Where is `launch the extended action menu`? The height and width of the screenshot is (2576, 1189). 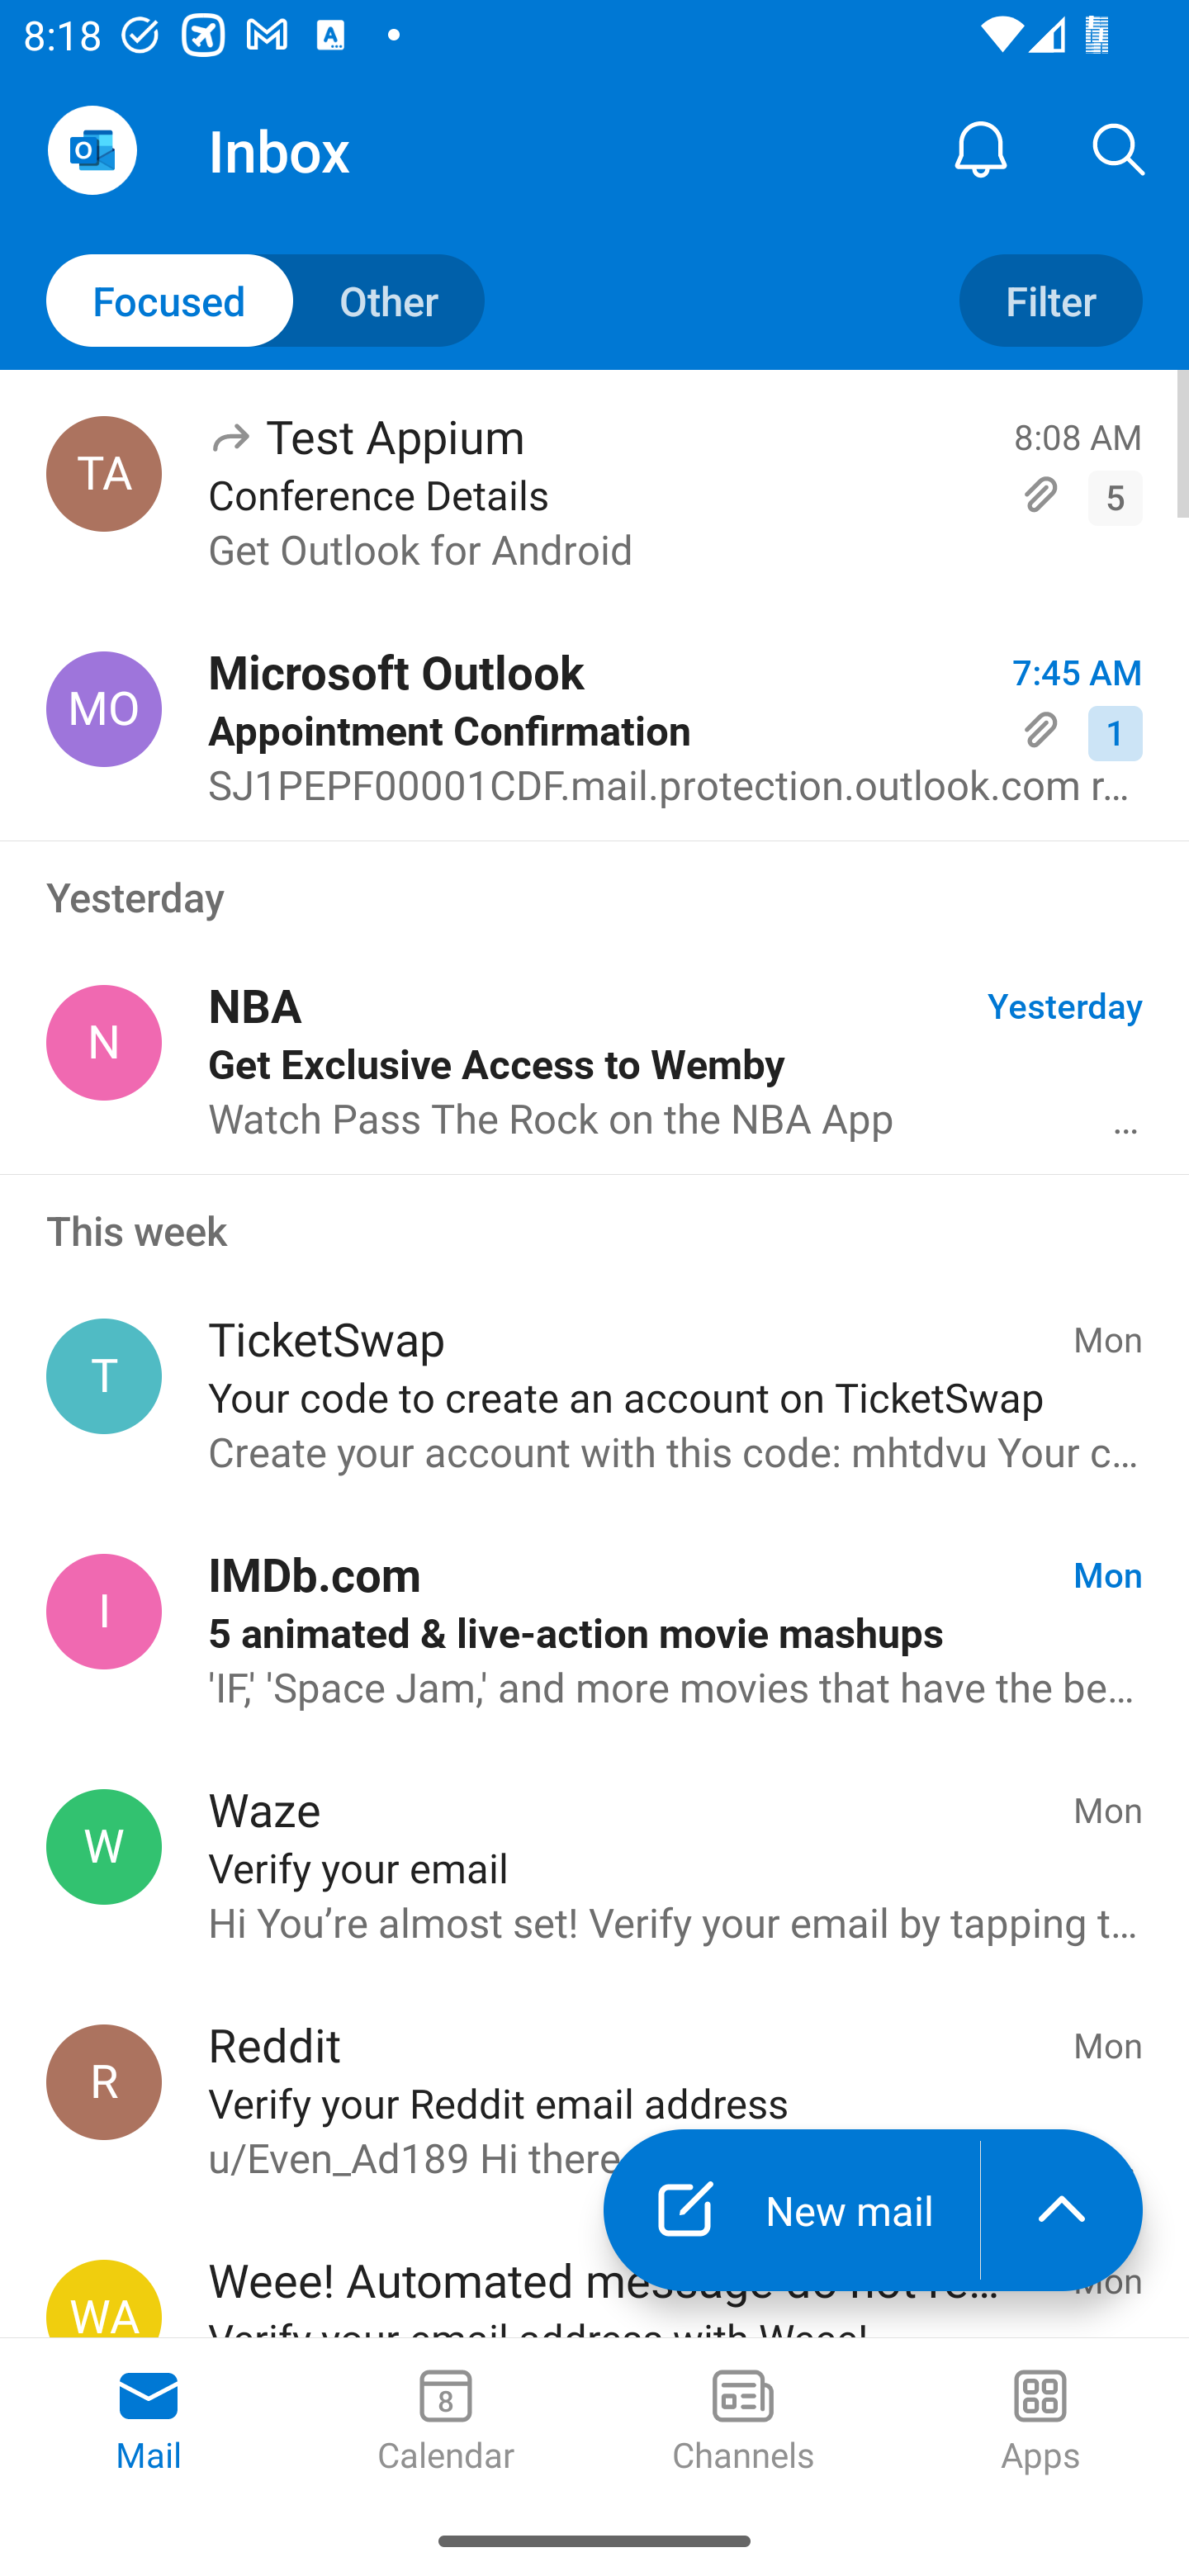
launch the extended action menu is located at coordinates (1062, 2209).